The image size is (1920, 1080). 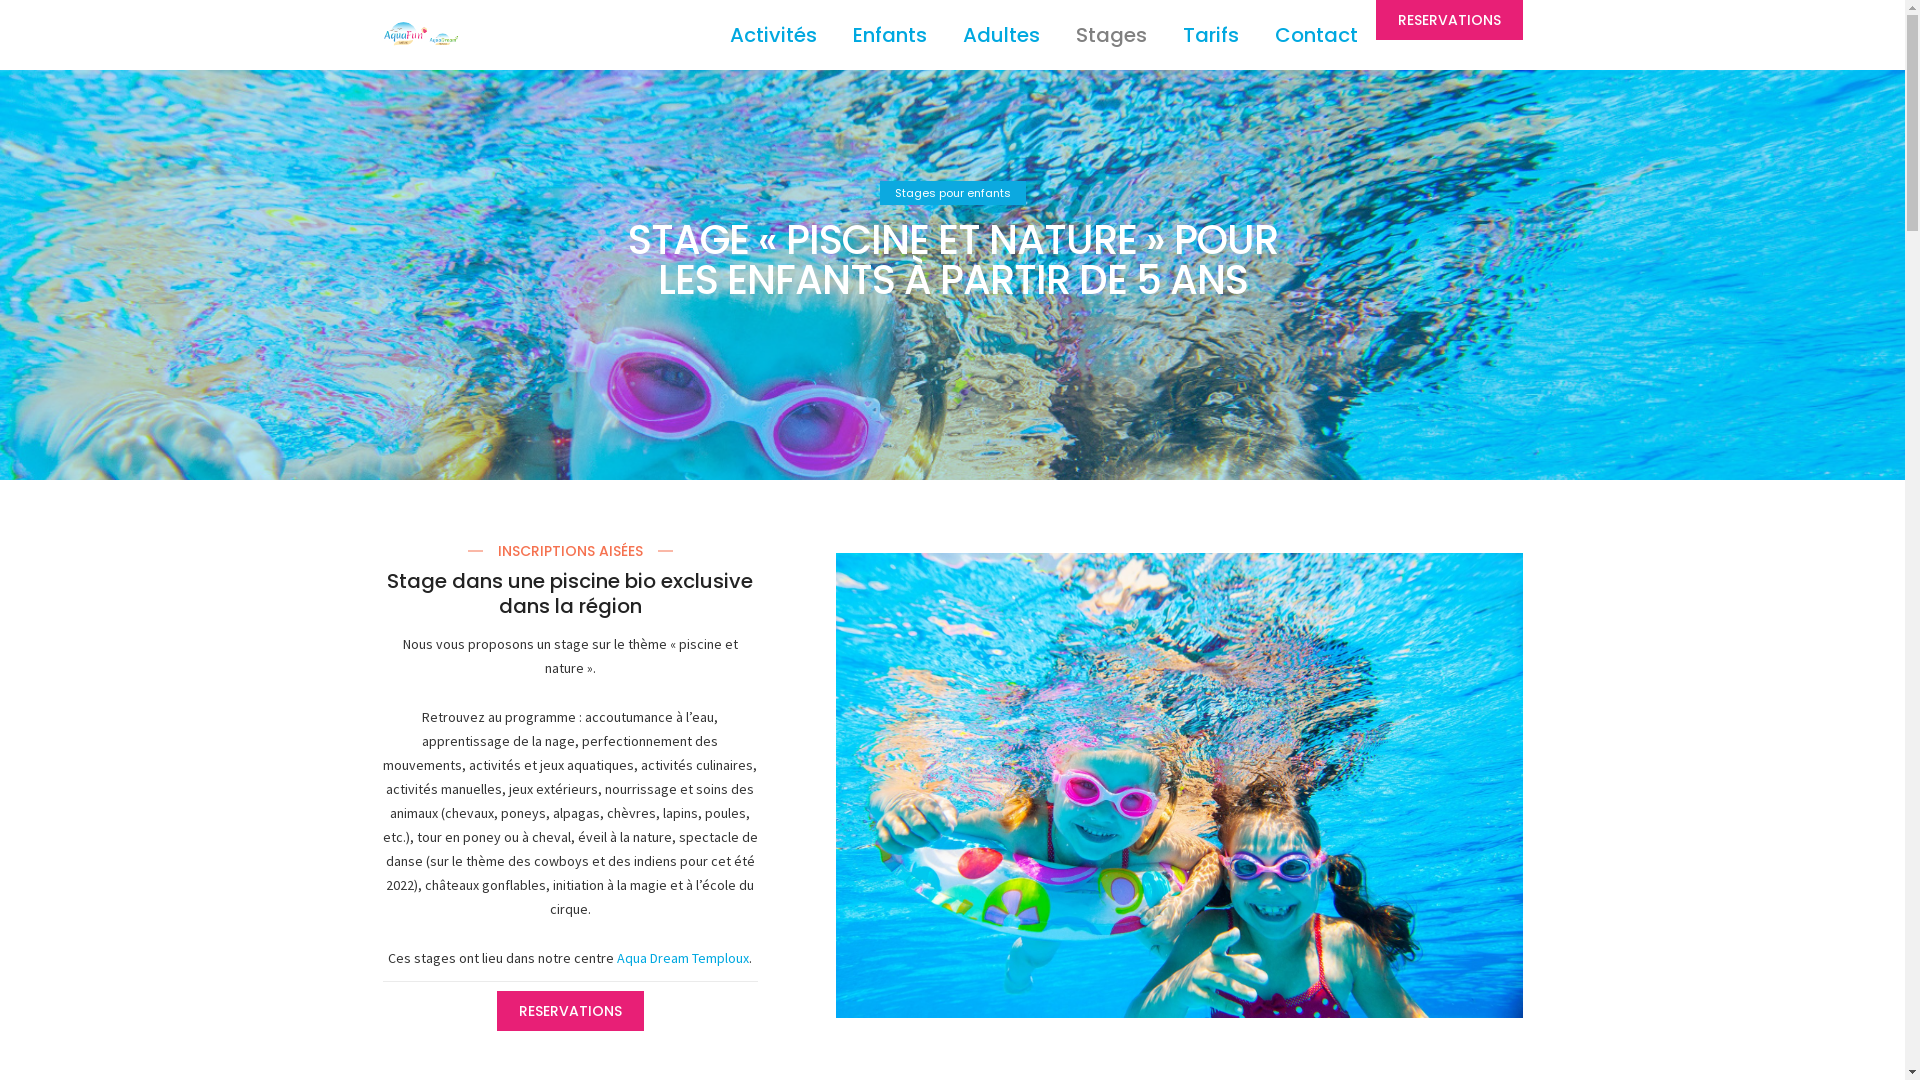 What do you see at coordinates (1112, 35) in the screenshot?
I see `Stages` at bounding box center [1112, 35].